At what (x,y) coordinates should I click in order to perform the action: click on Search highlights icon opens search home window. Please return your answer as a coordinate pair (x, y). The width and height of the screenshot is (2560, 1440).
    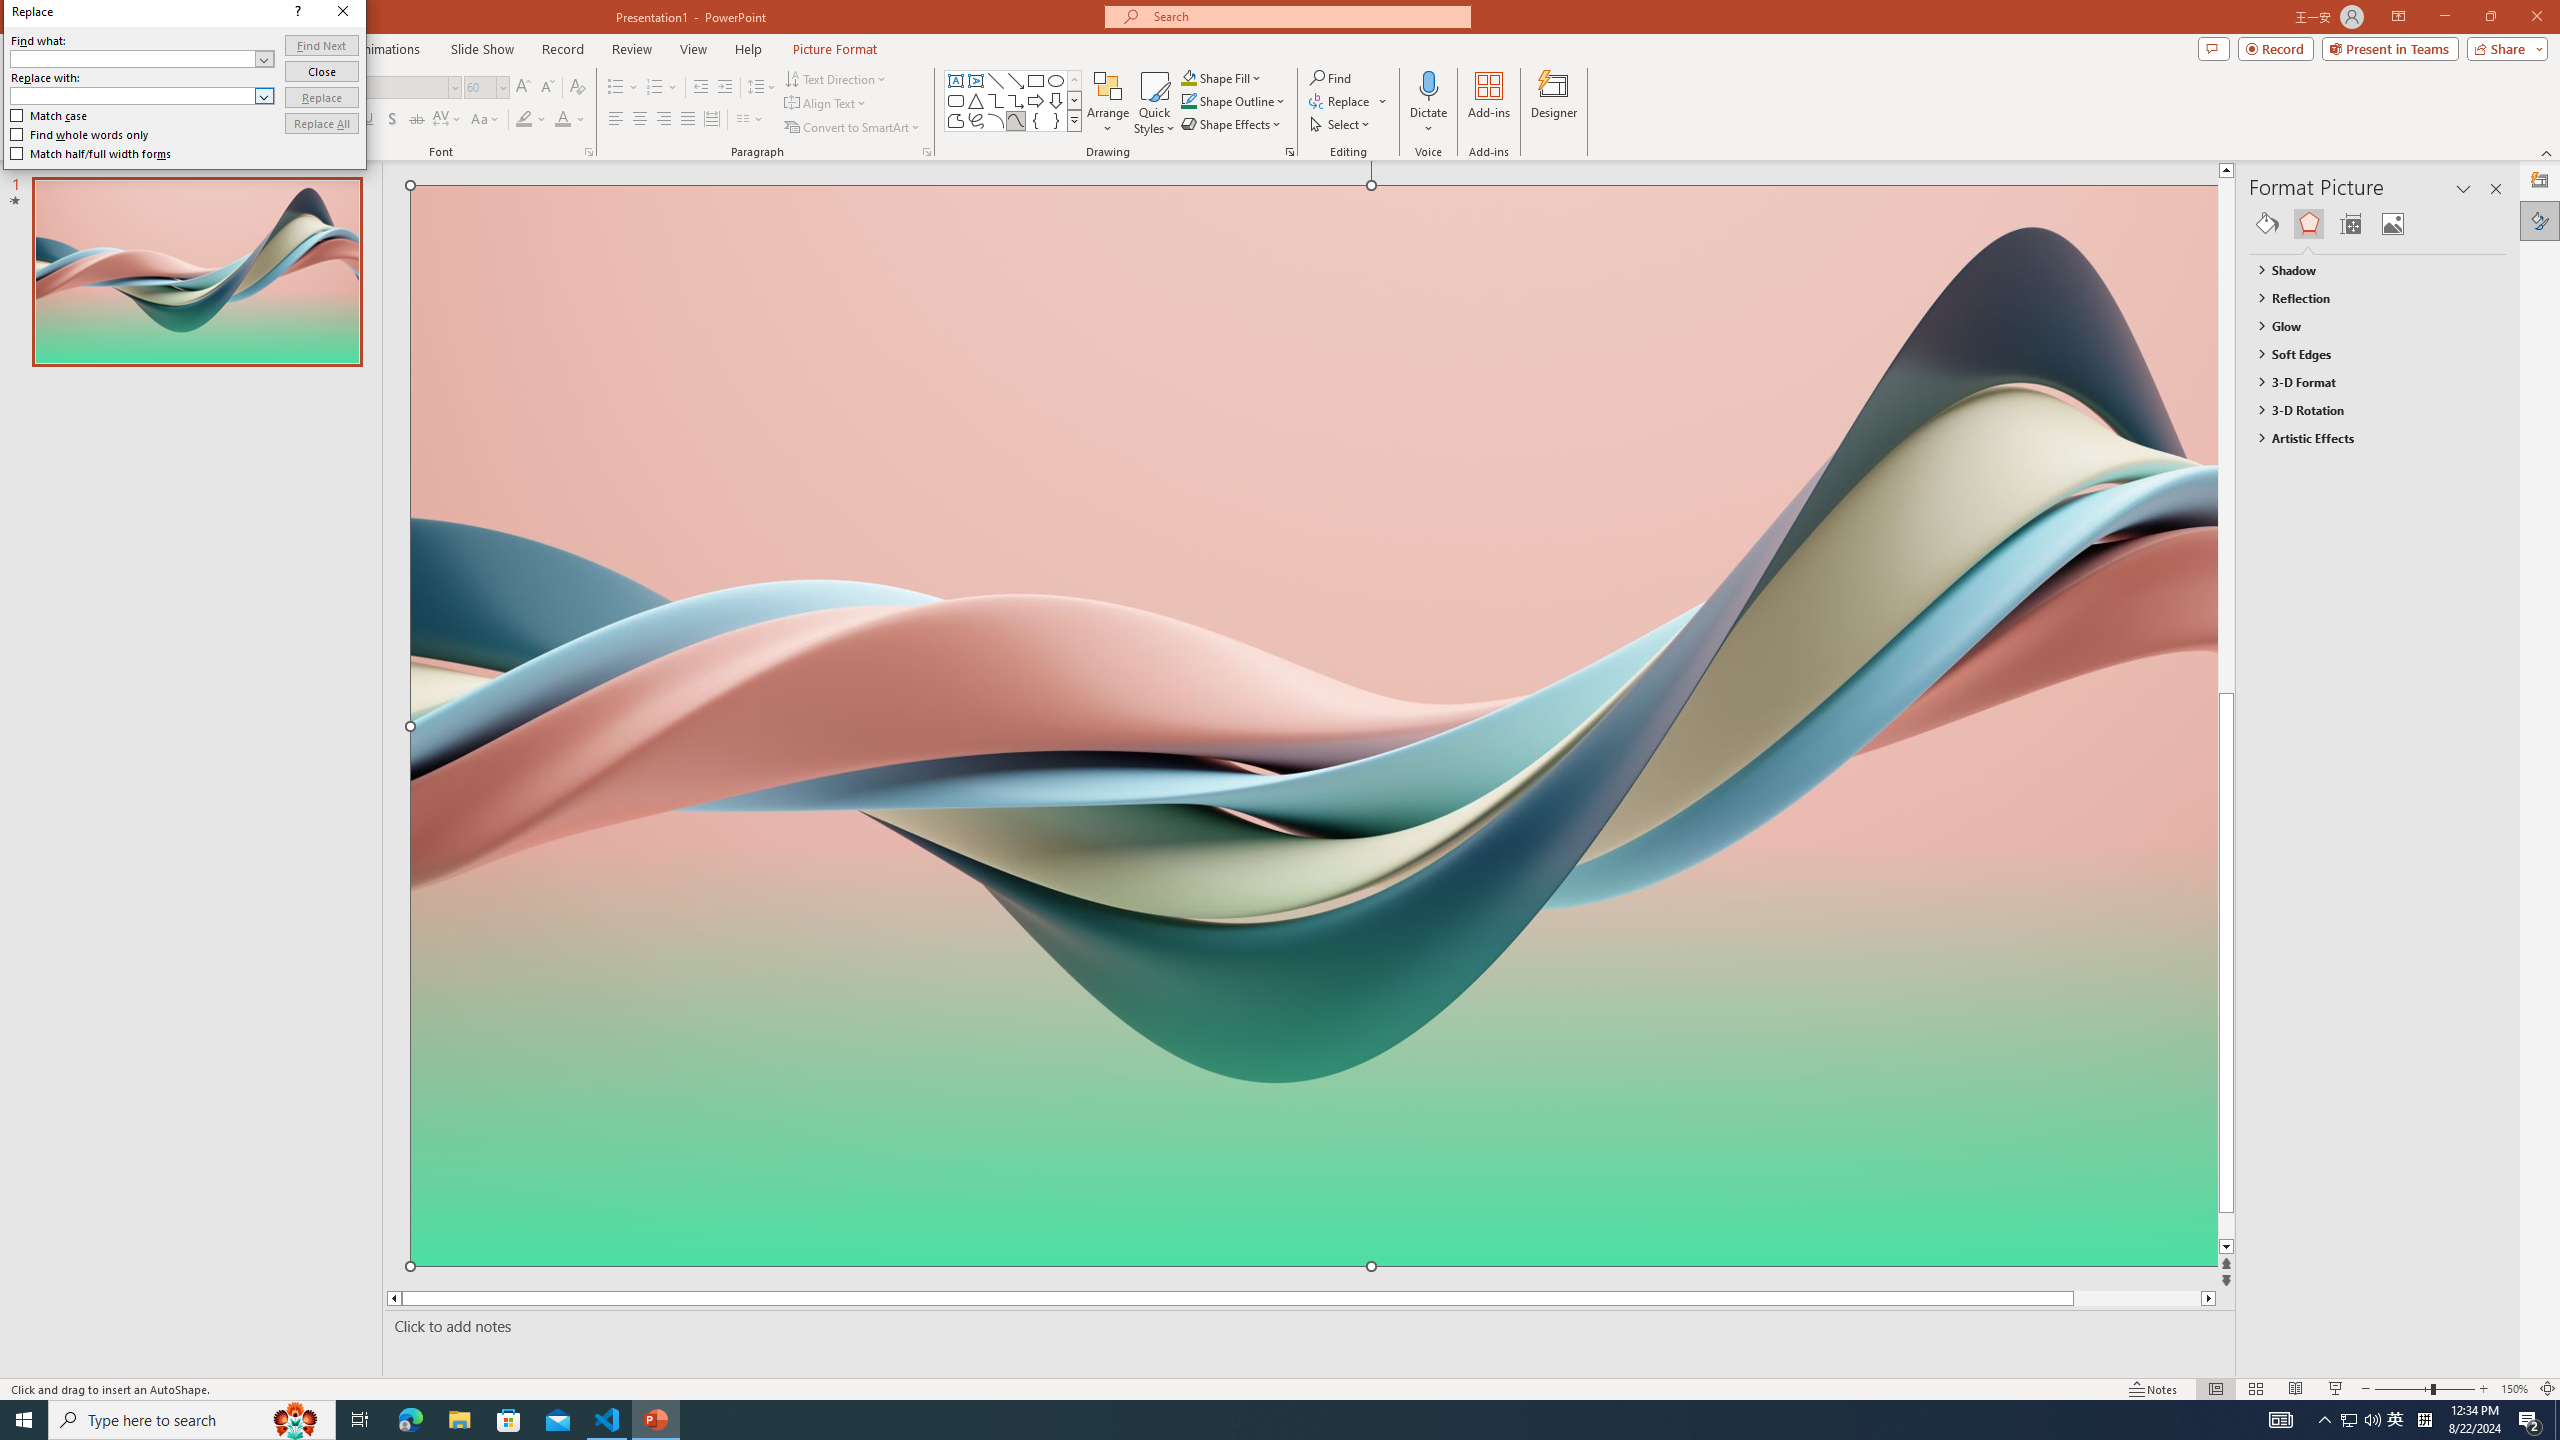
    Looking at the image, I should click on (296, 1420).